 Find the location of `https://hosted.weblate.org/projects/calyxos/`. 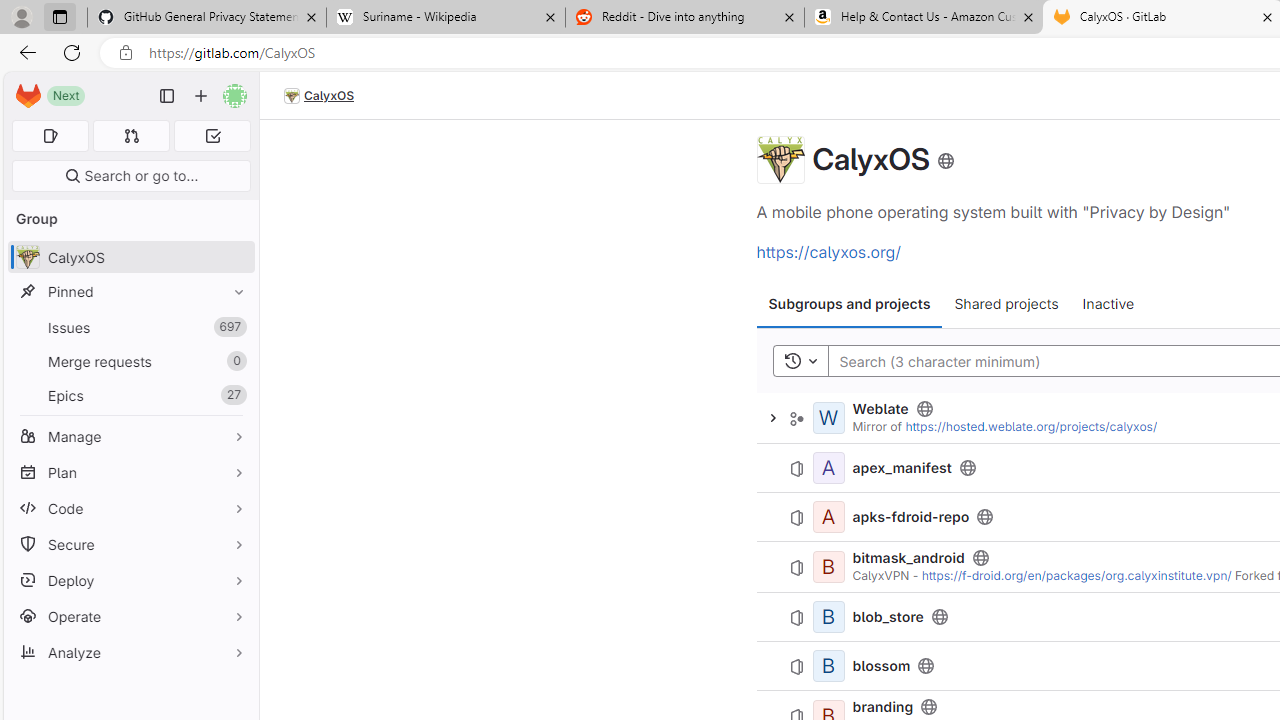

https://hosted.weblate.org/projects/calyxos/ is located at coordinates (1031, 426).